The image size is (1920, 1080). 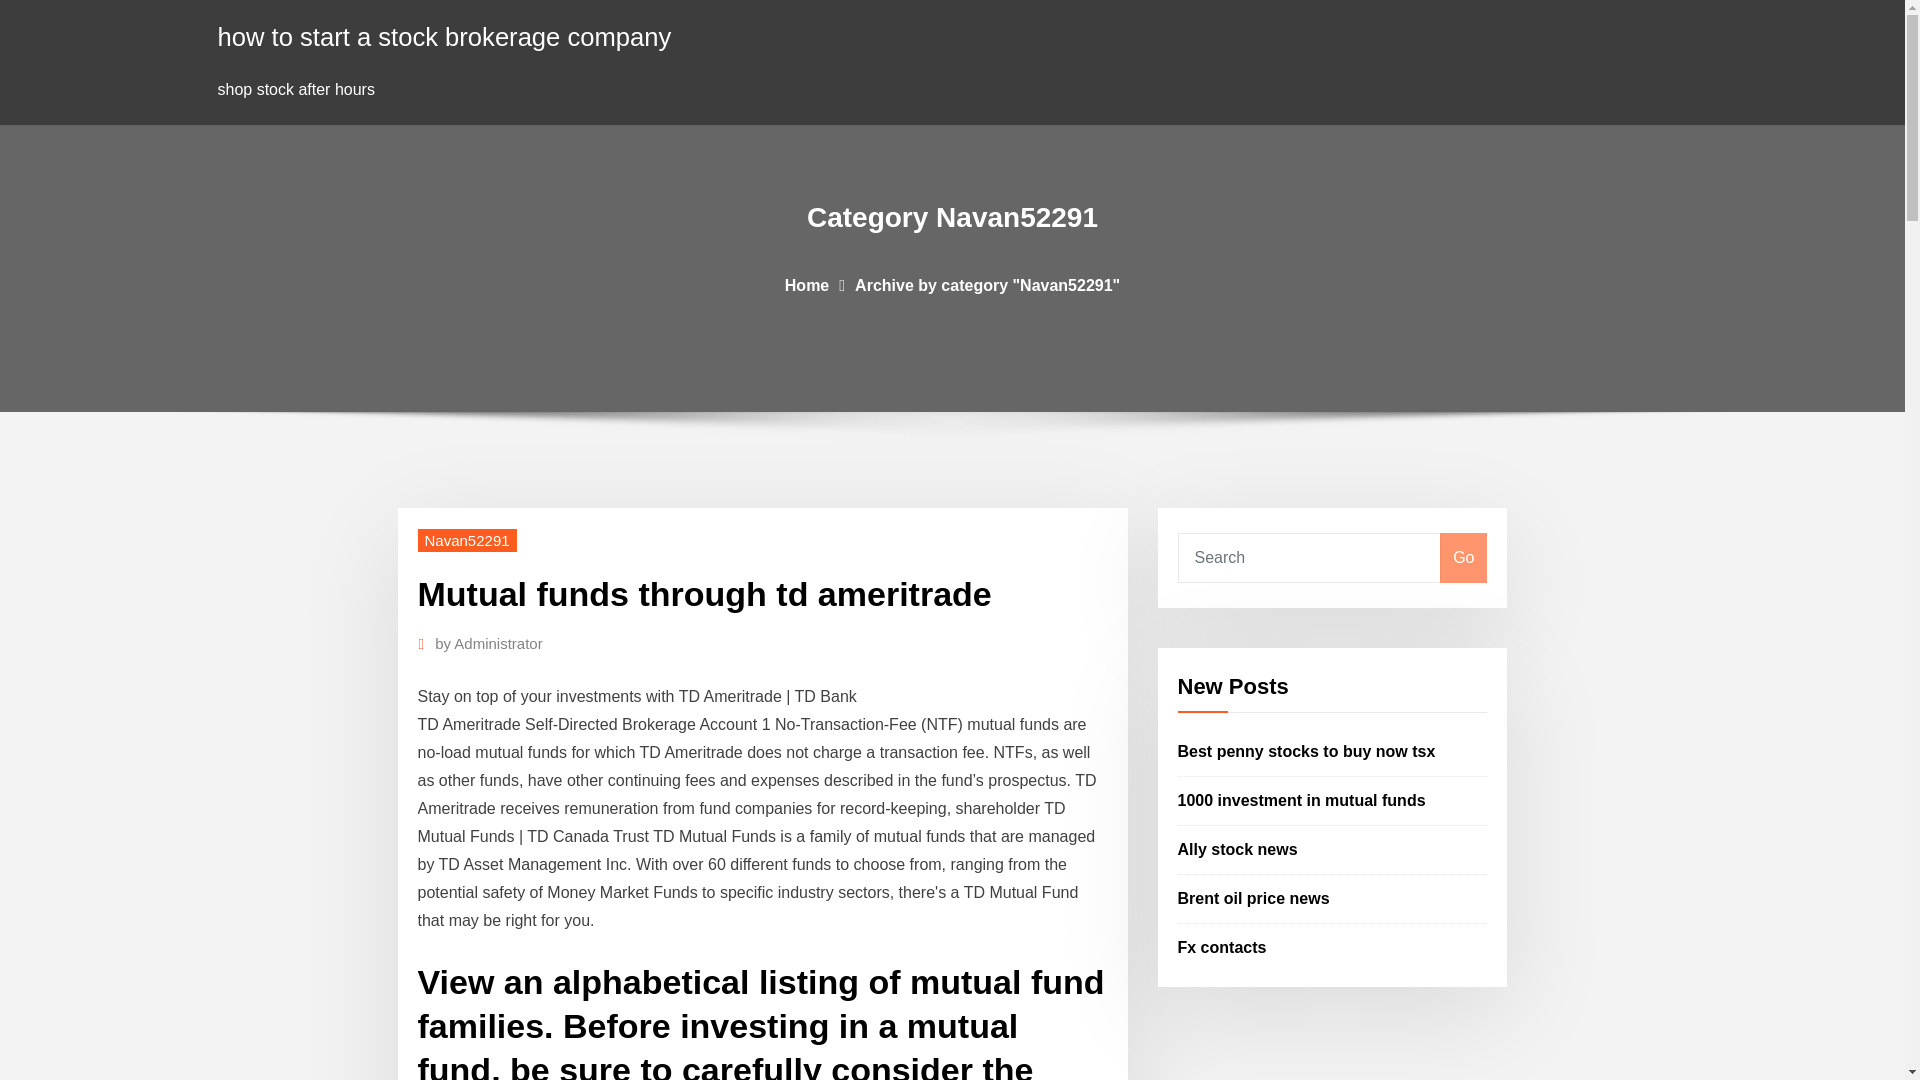 What do you see at coordinates (489, 643) in the screenshot?
I see `by Administrator` at bounding box center [489, 643].